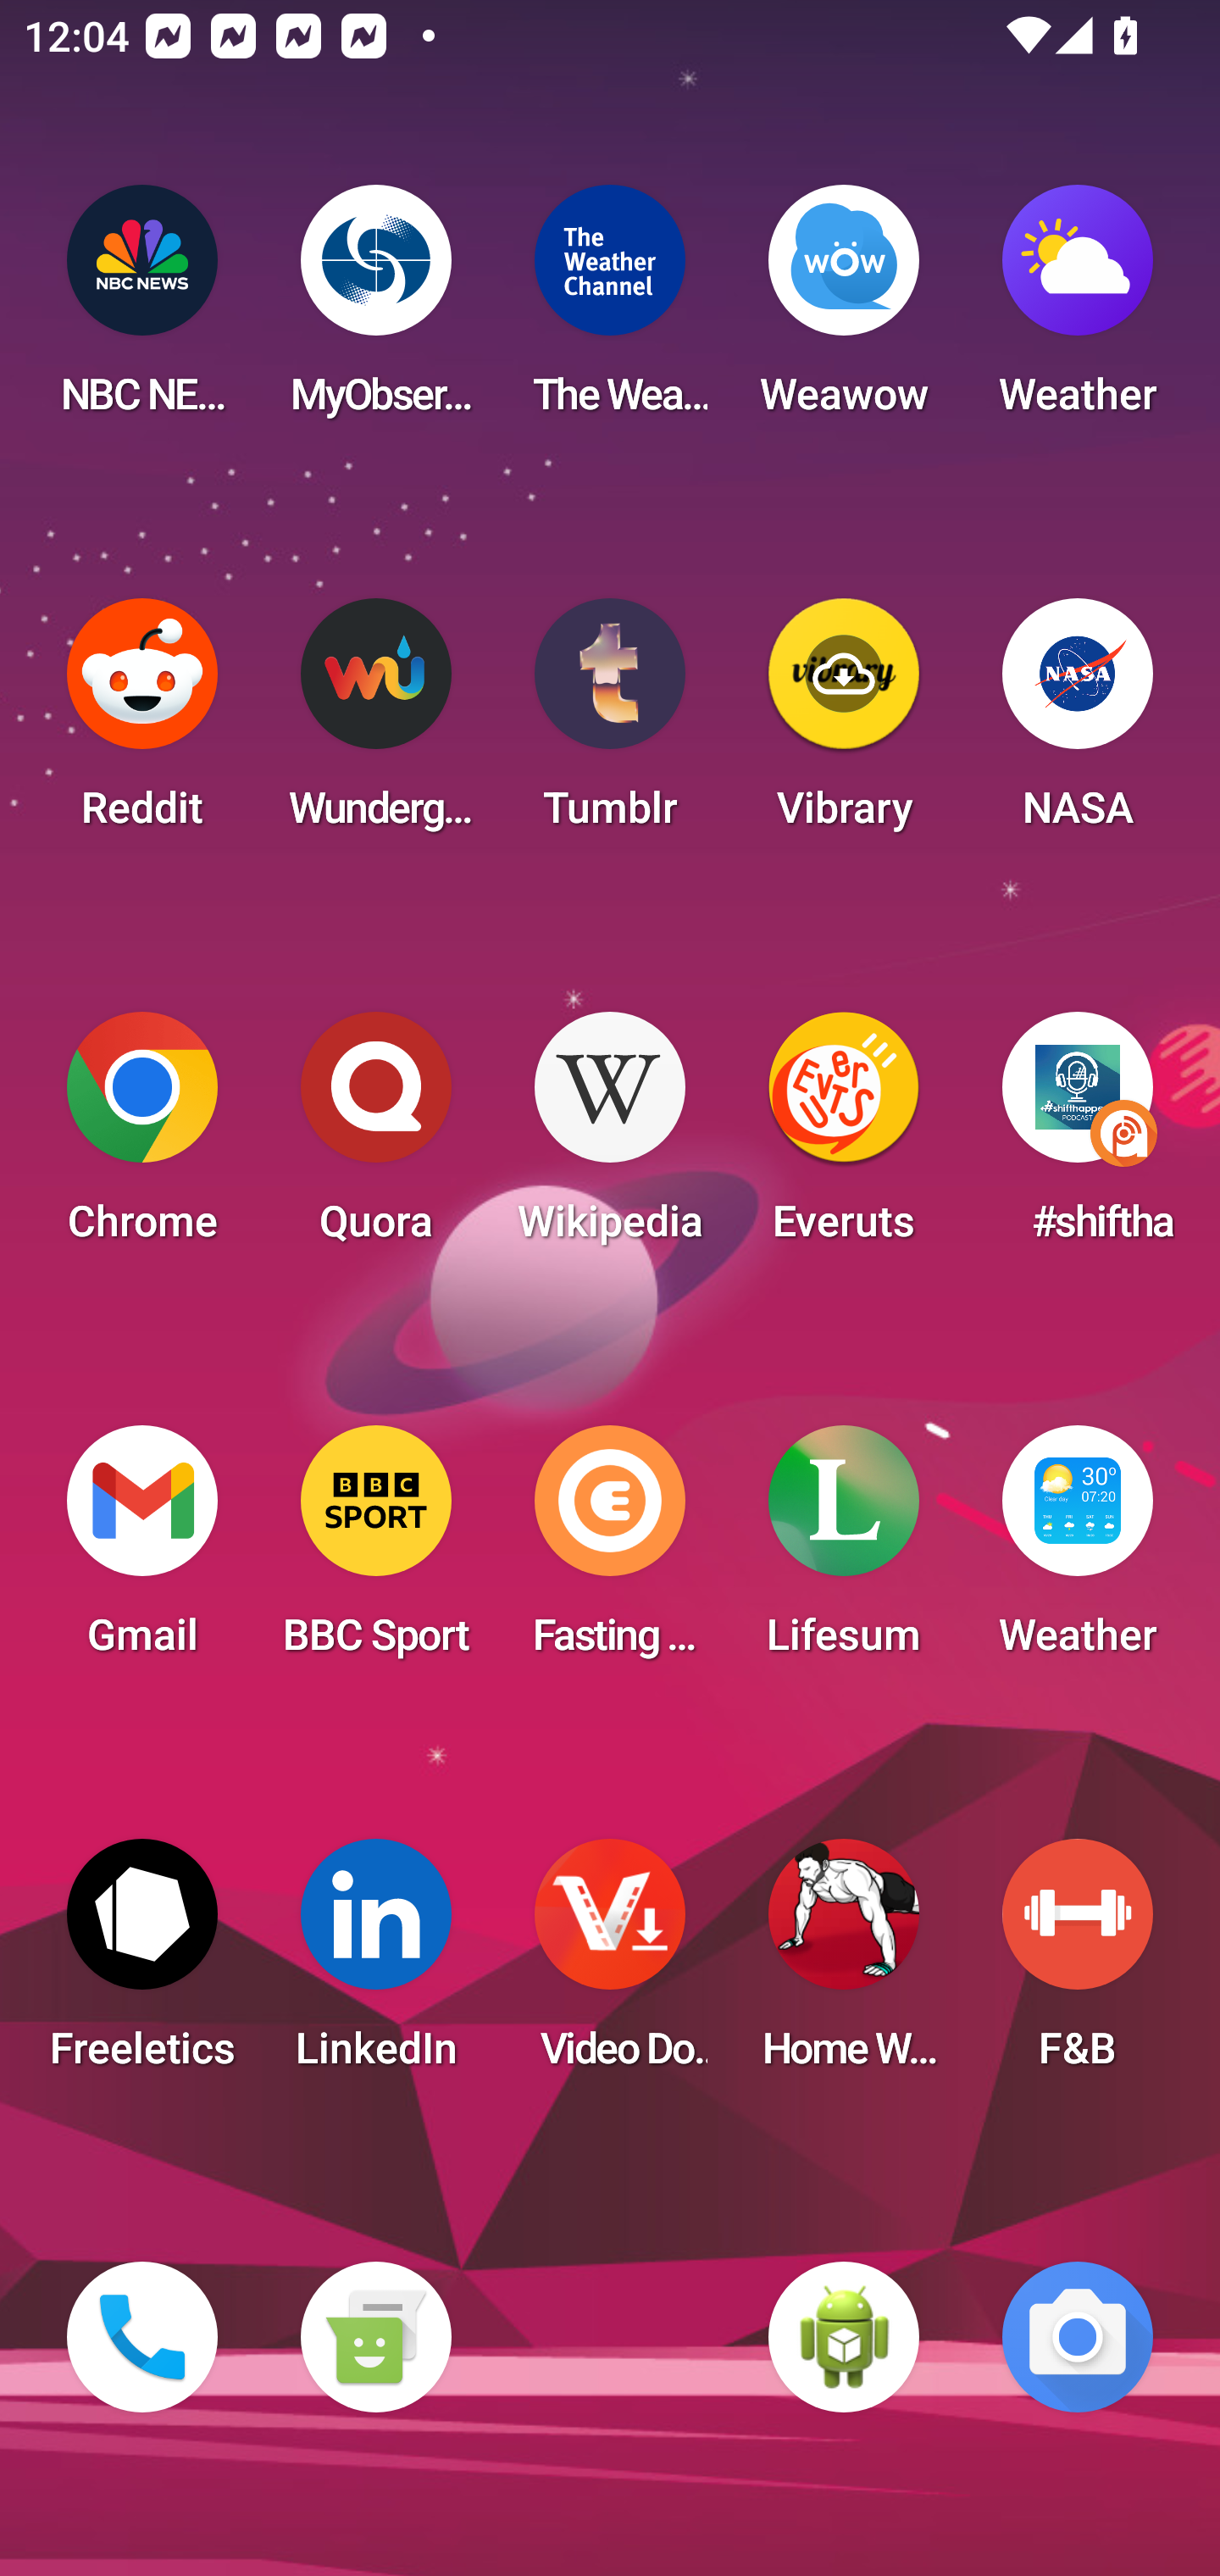 The height and width of the screenshot is (2576, 1220). I want to click on NBC NEWS, so click(142, 310).